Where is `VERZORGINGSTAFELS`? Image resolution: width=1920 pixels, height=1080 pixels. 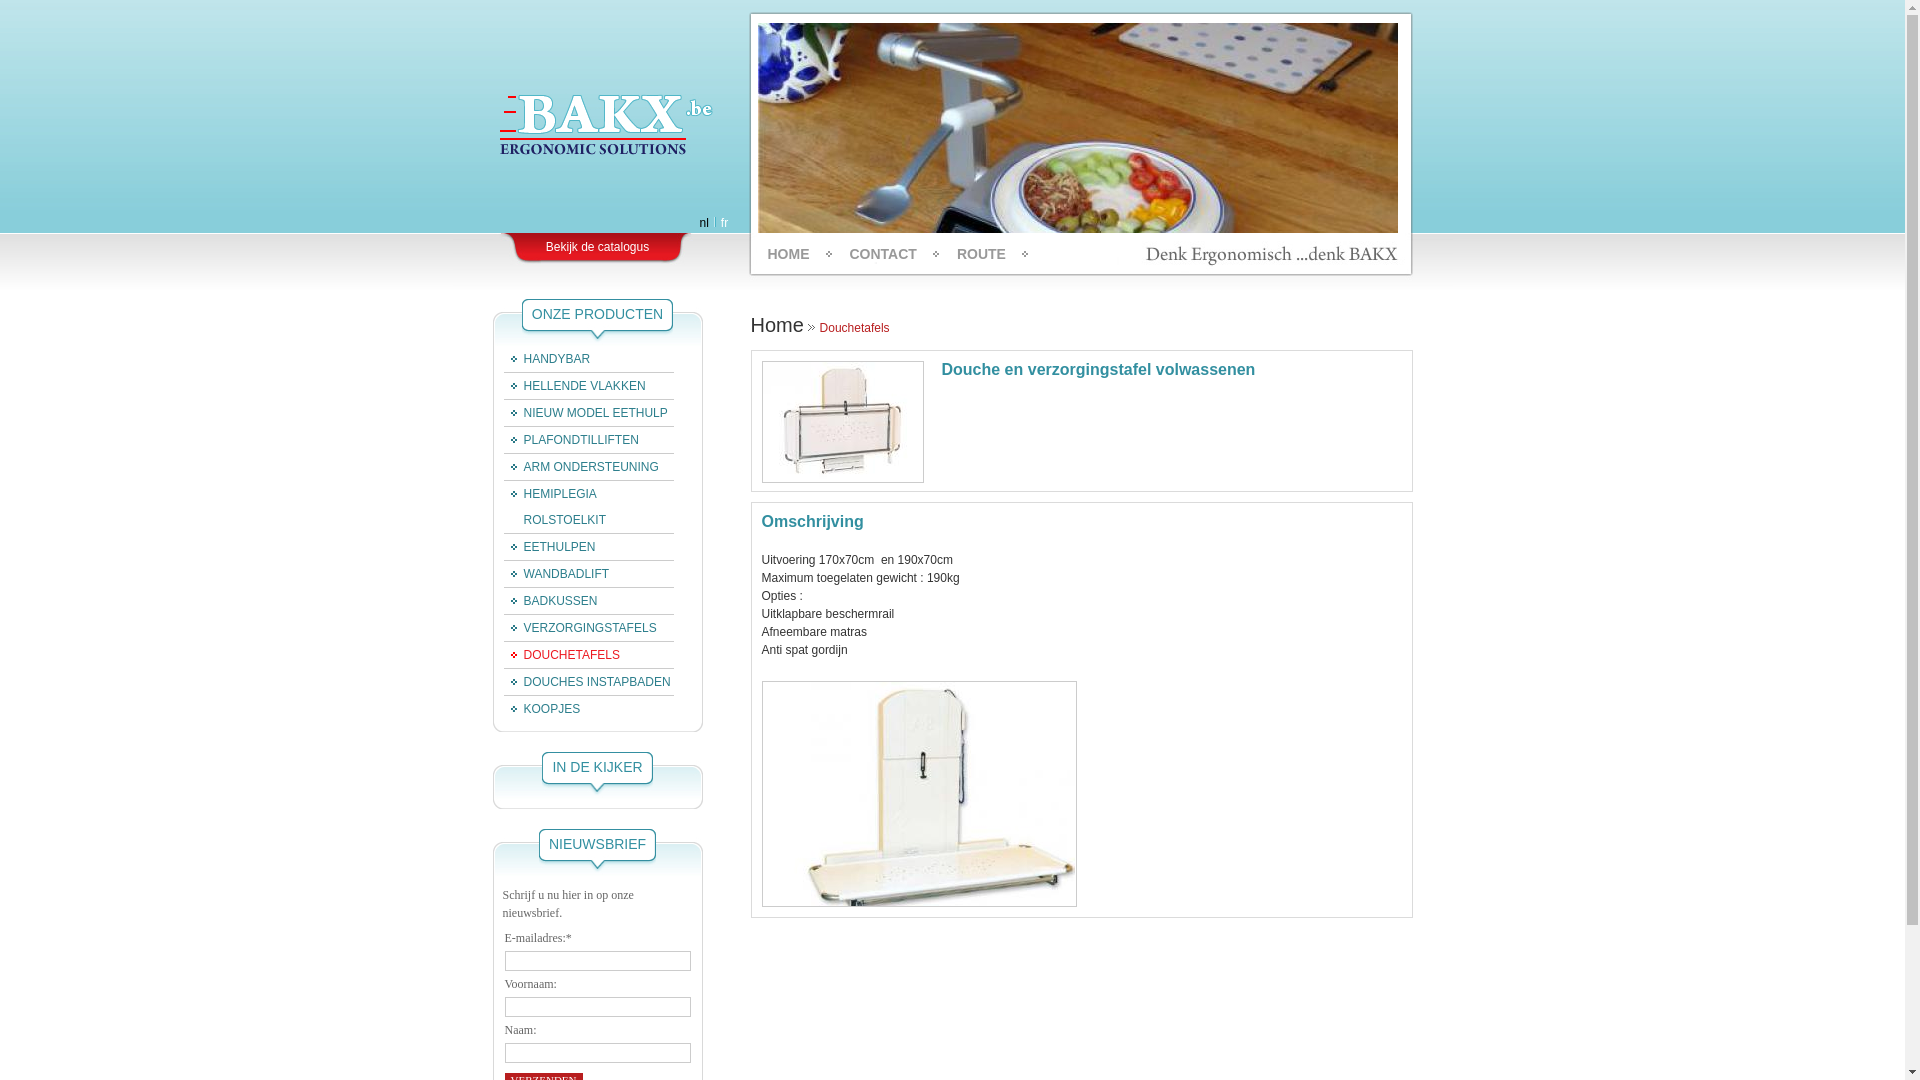 VERZORGINGSTAFELS is located at coordinates (580, 628).